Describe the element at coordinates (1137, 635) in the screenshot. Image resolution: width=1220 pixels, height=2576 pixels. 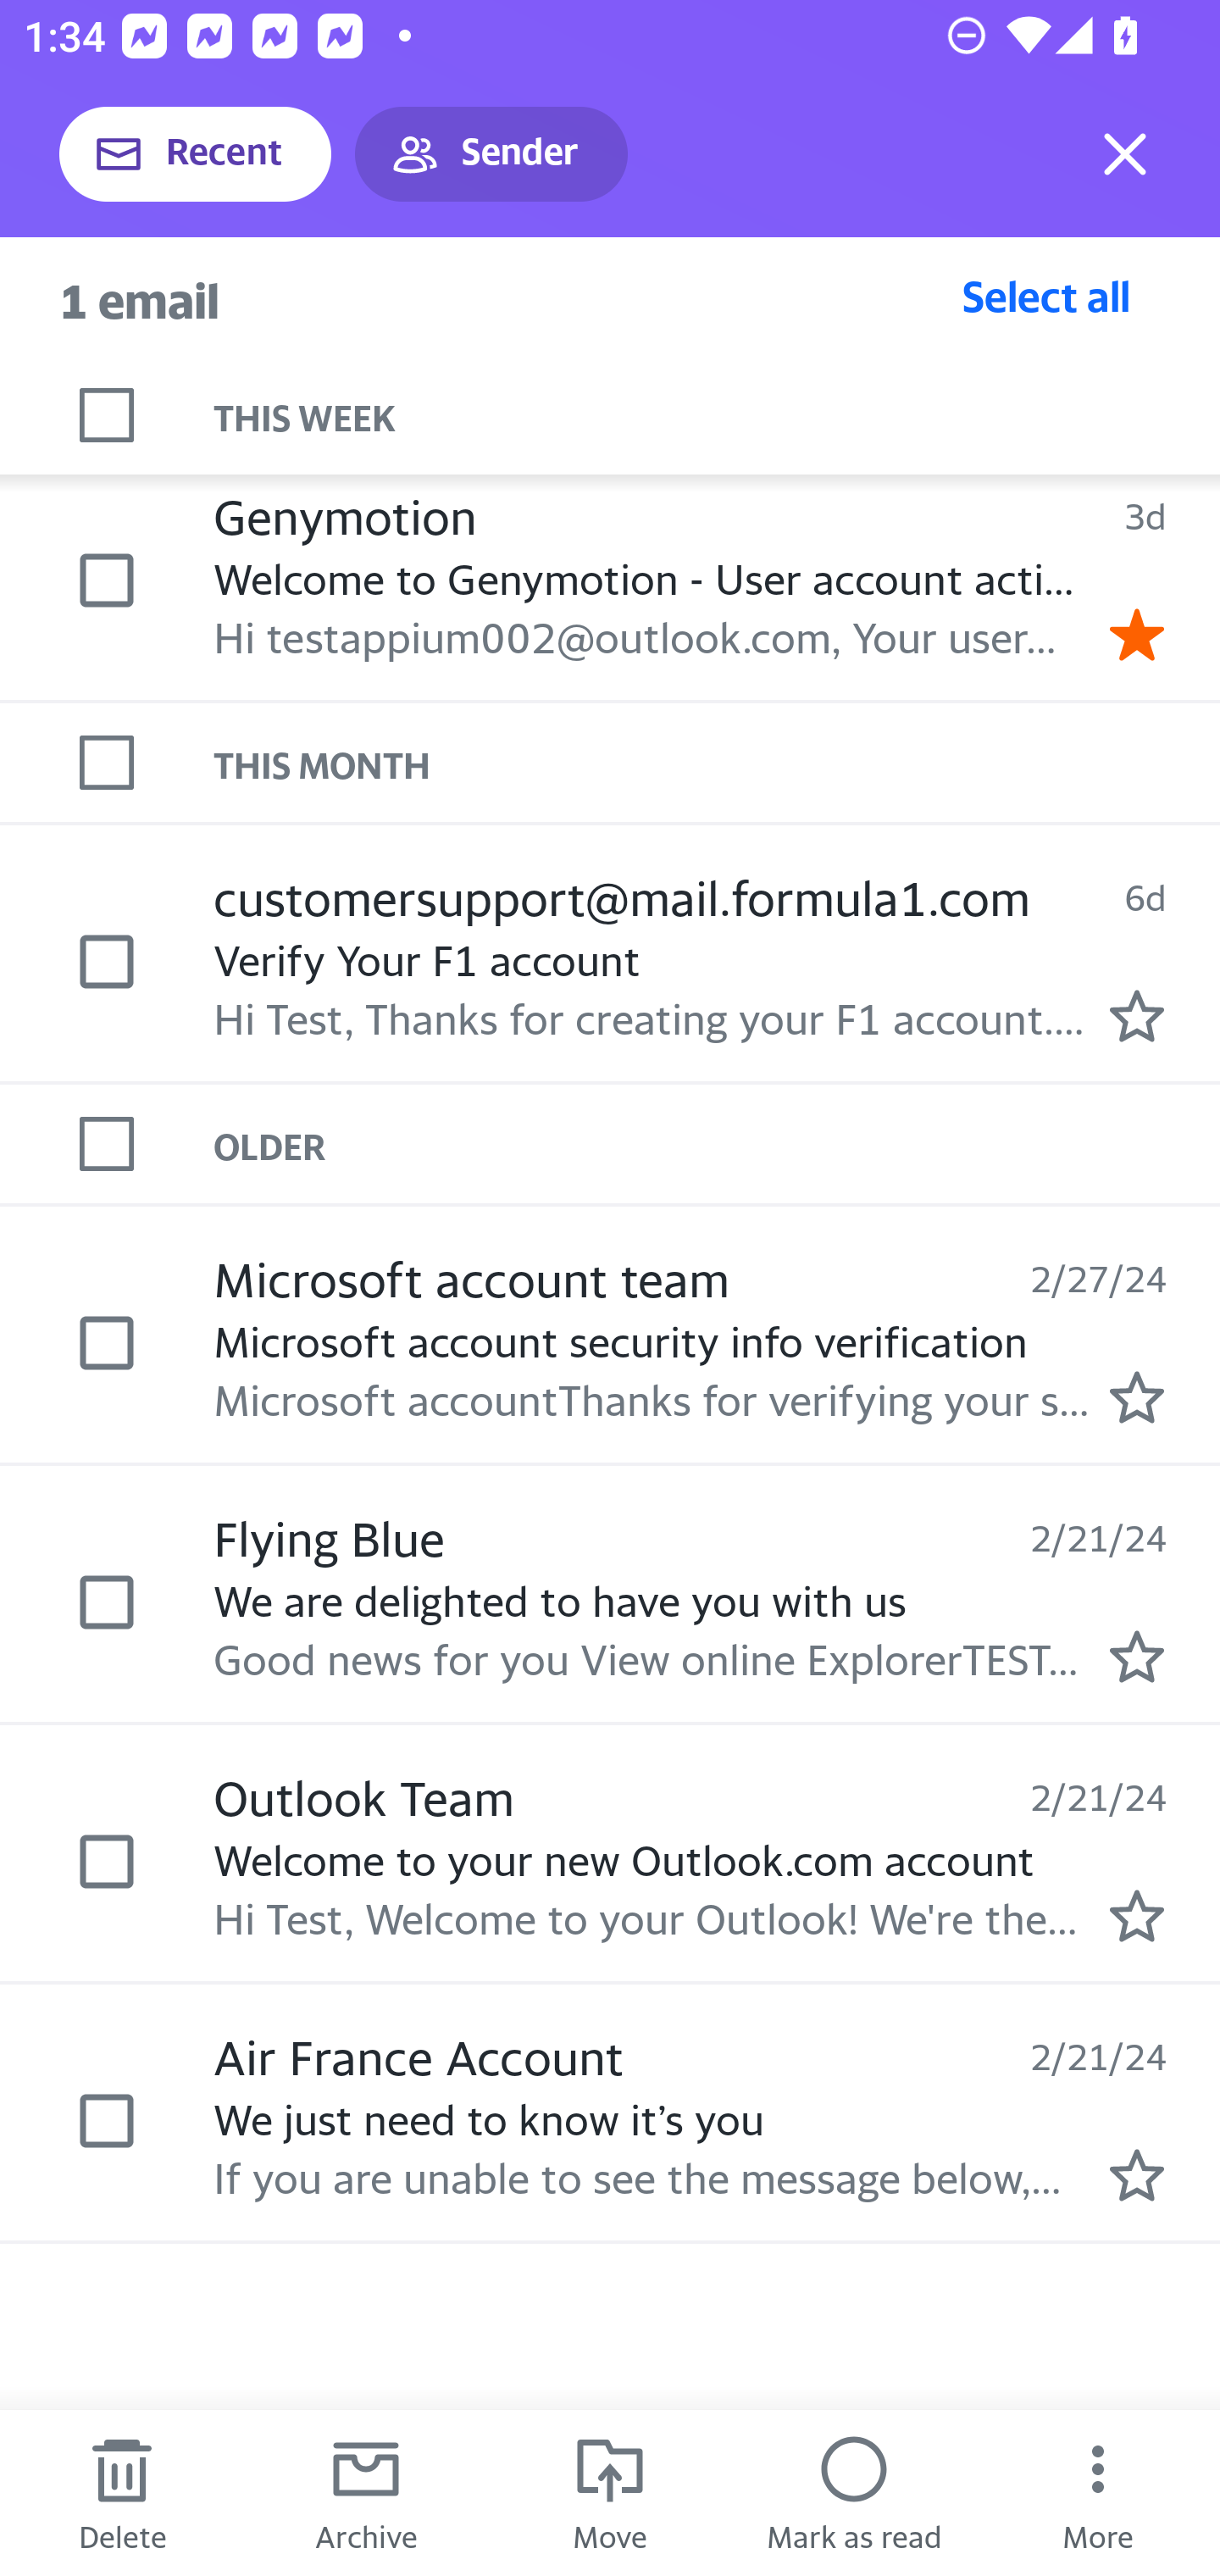
I see `Remove star.` at that location.